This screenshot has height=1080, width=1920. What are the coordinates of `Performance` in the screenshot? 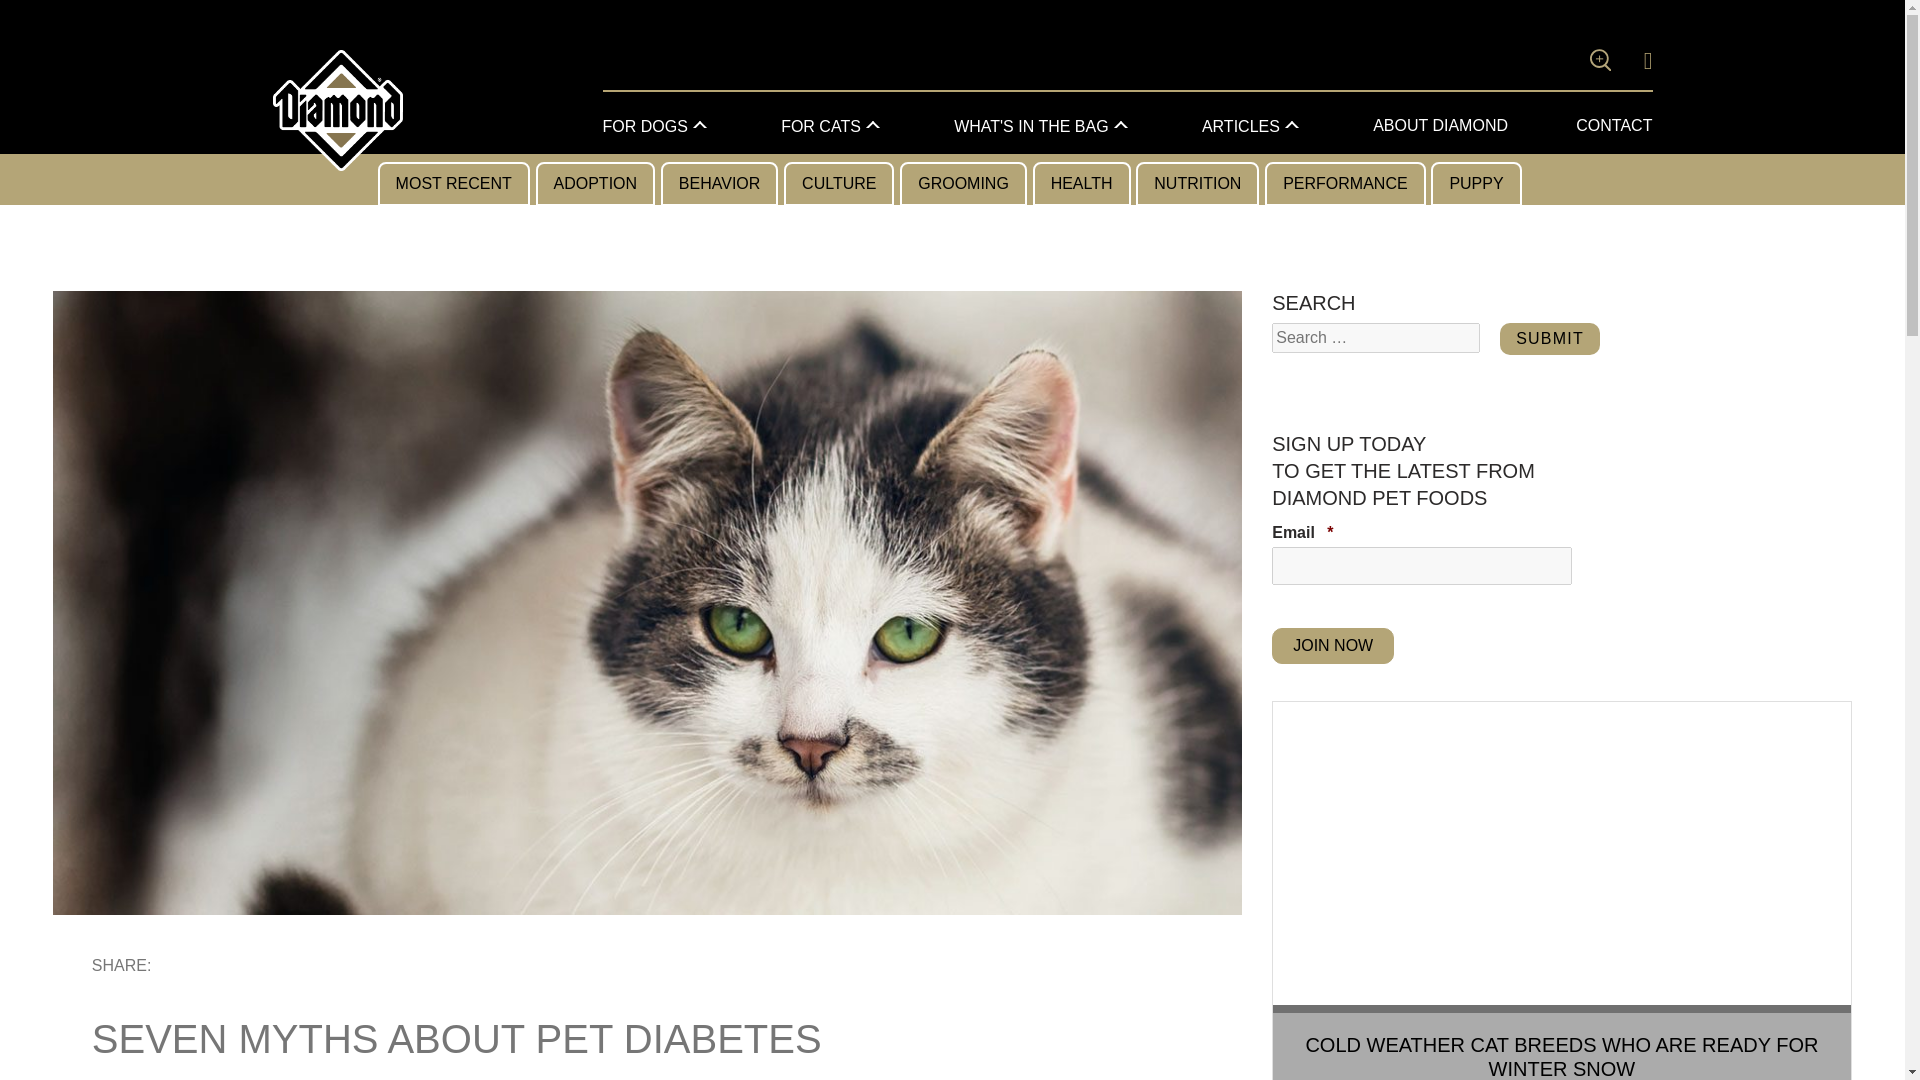 It's located at (1344, 184).